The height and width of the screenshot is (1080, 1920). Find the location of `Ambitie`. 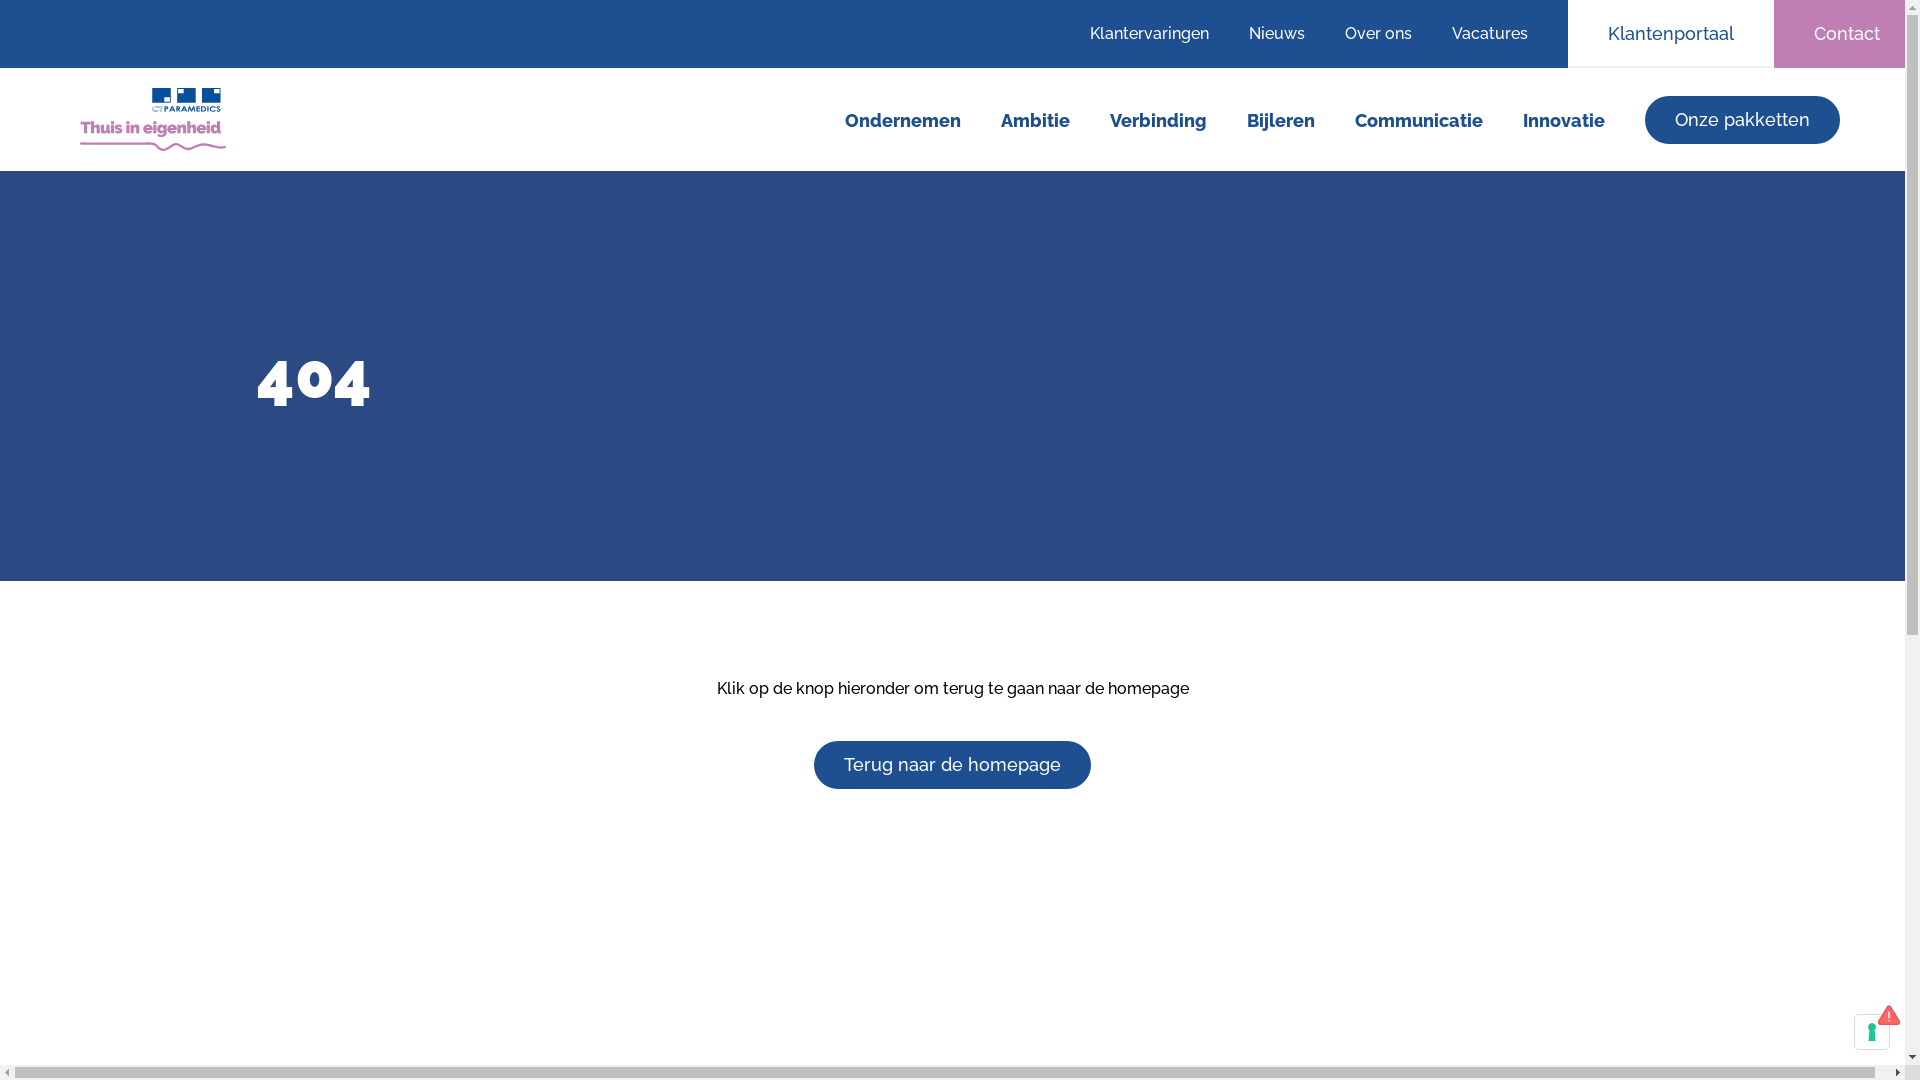

Ambitie is located at coordinates (1036, 121).